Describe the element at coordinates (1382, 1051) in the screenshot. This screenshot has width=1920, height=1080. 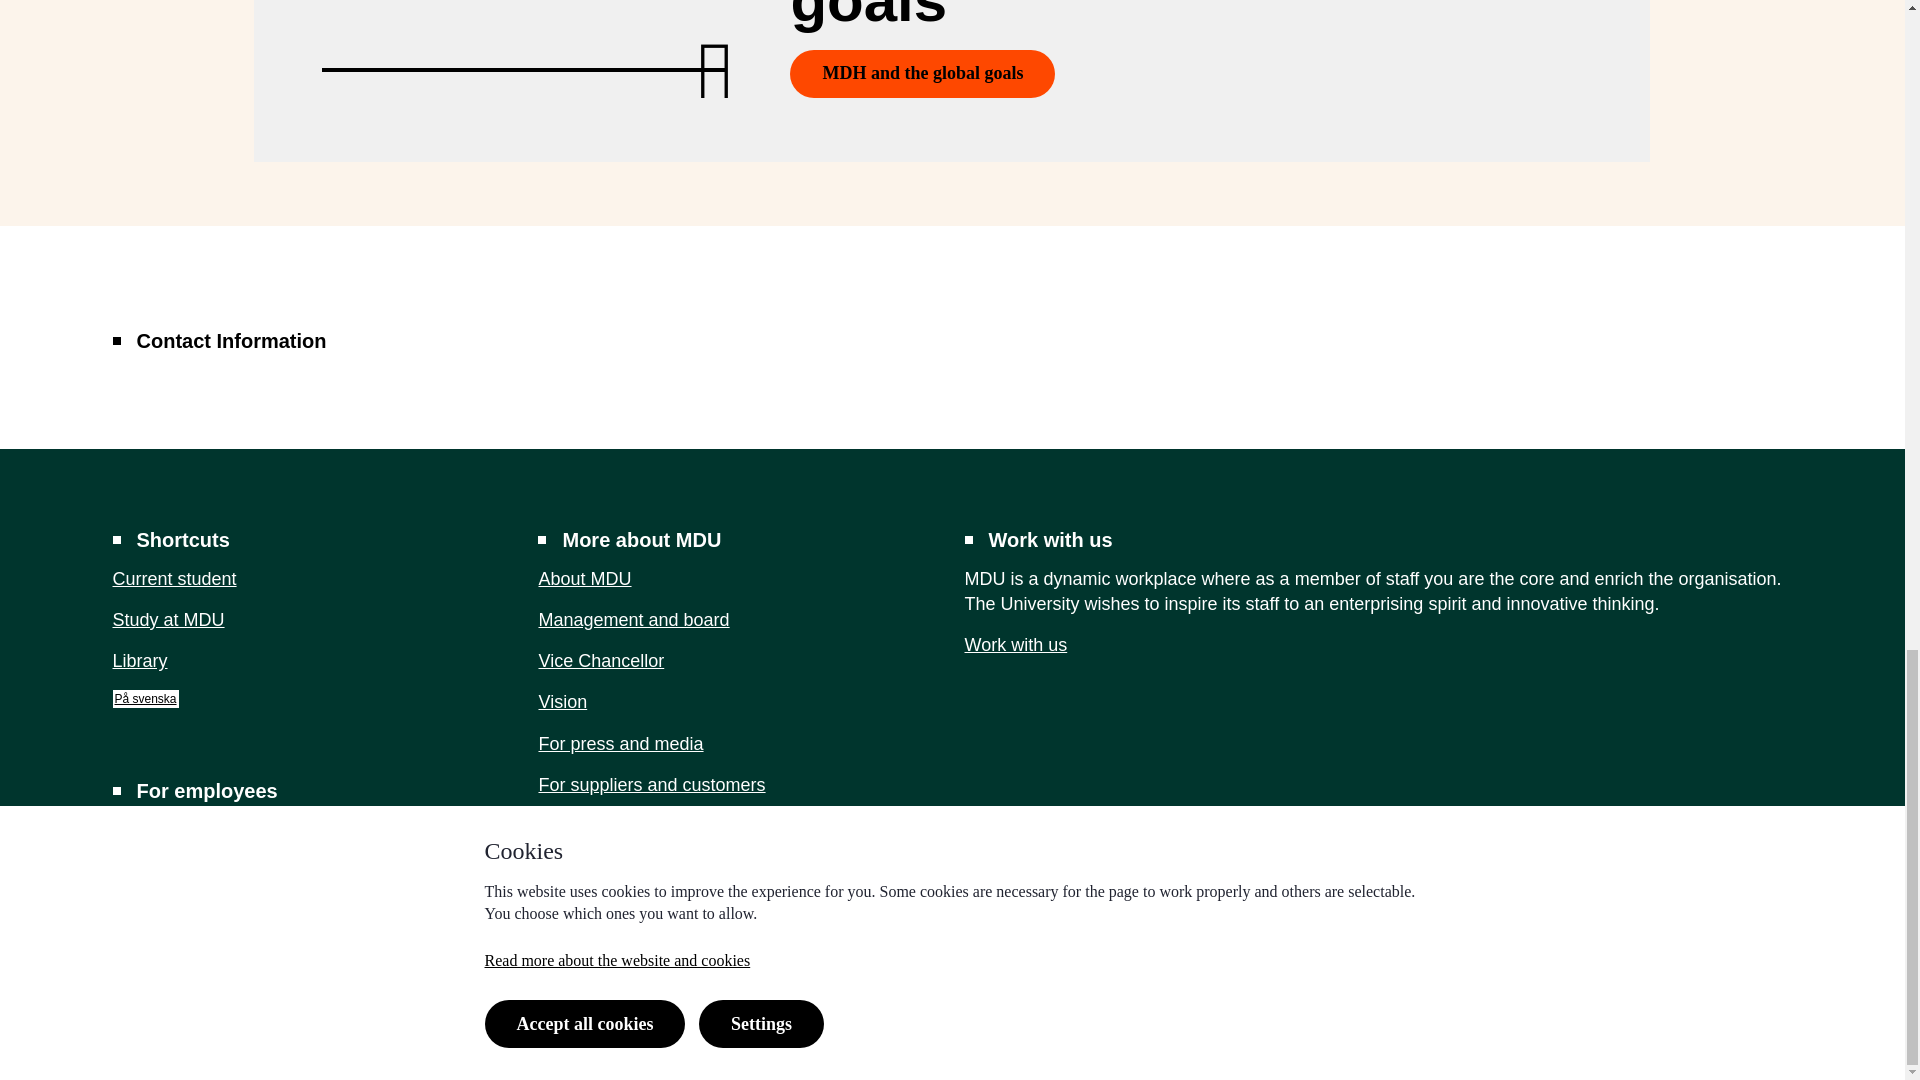
I see `About the website and cookies` at that location.